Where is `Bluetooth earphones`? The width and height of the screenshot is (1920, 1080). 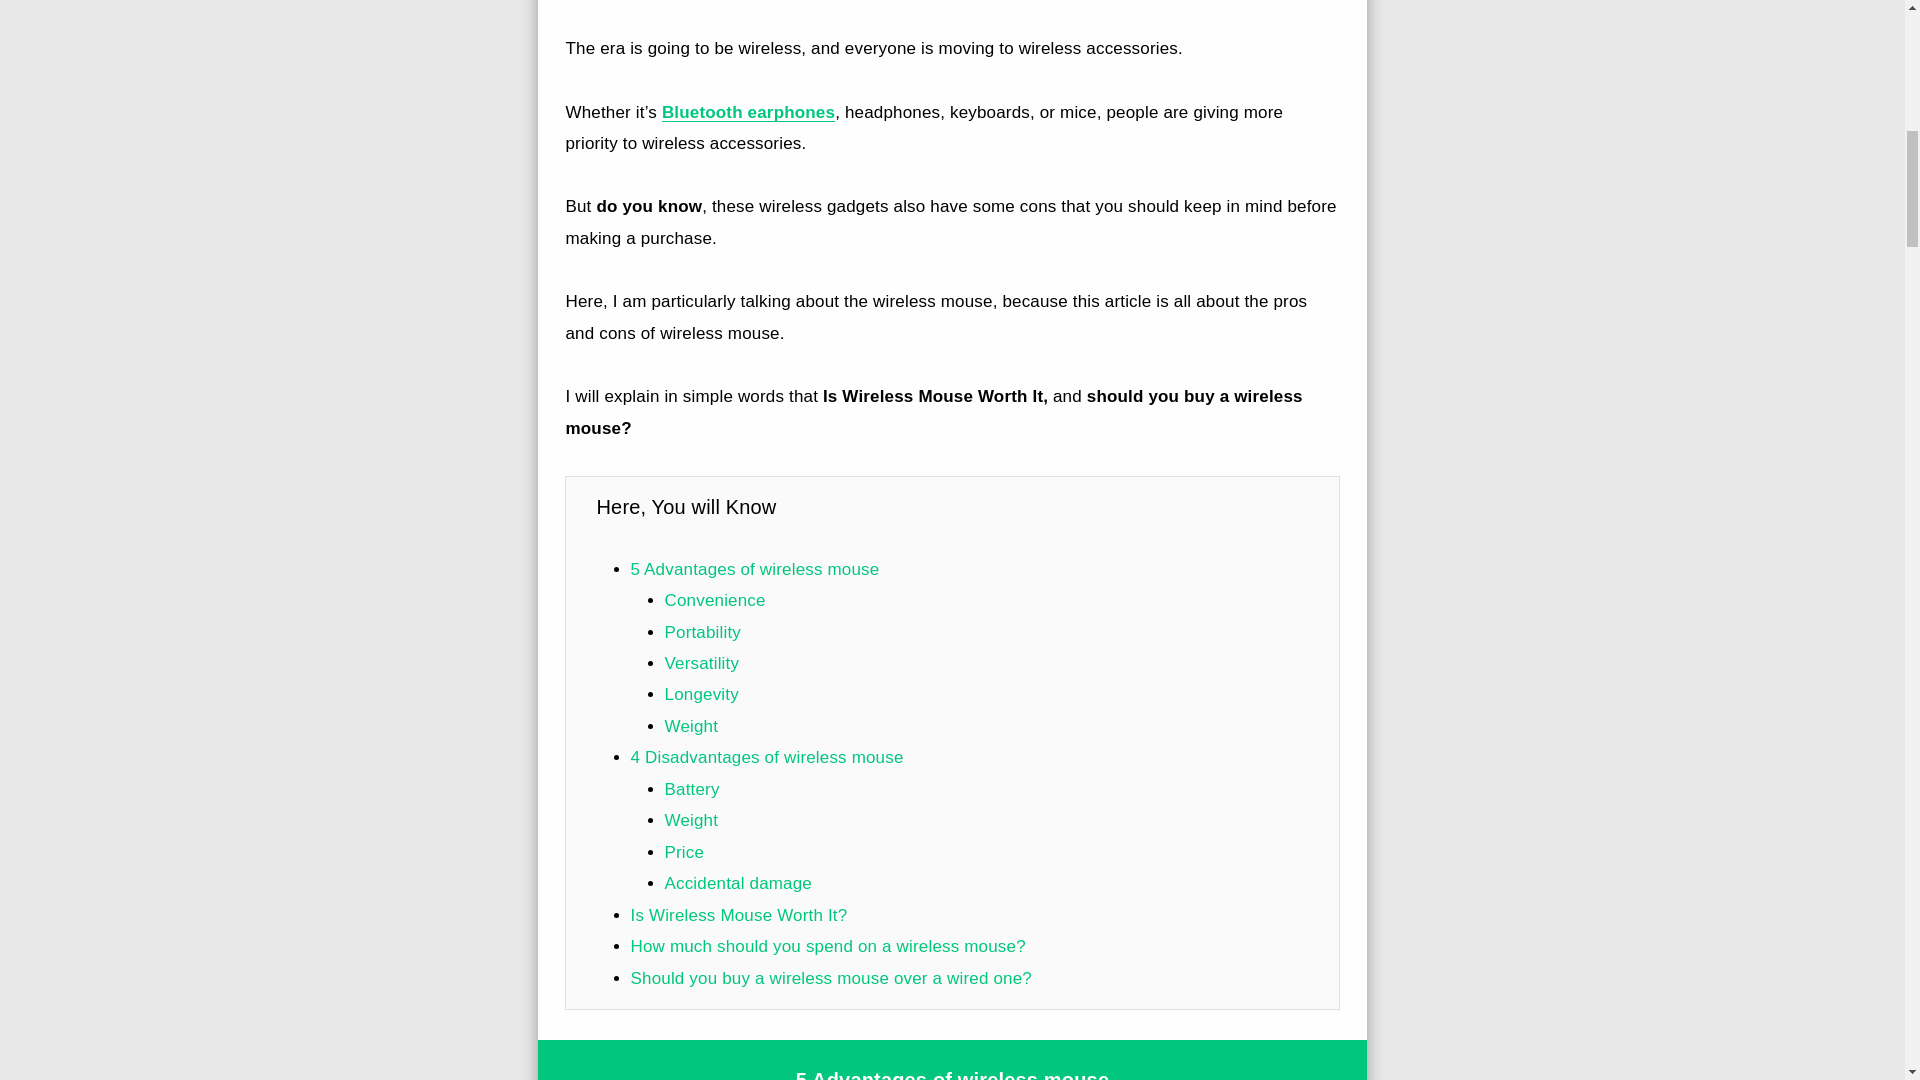
Bluetooth earphones is located at coordinates (748, 112).